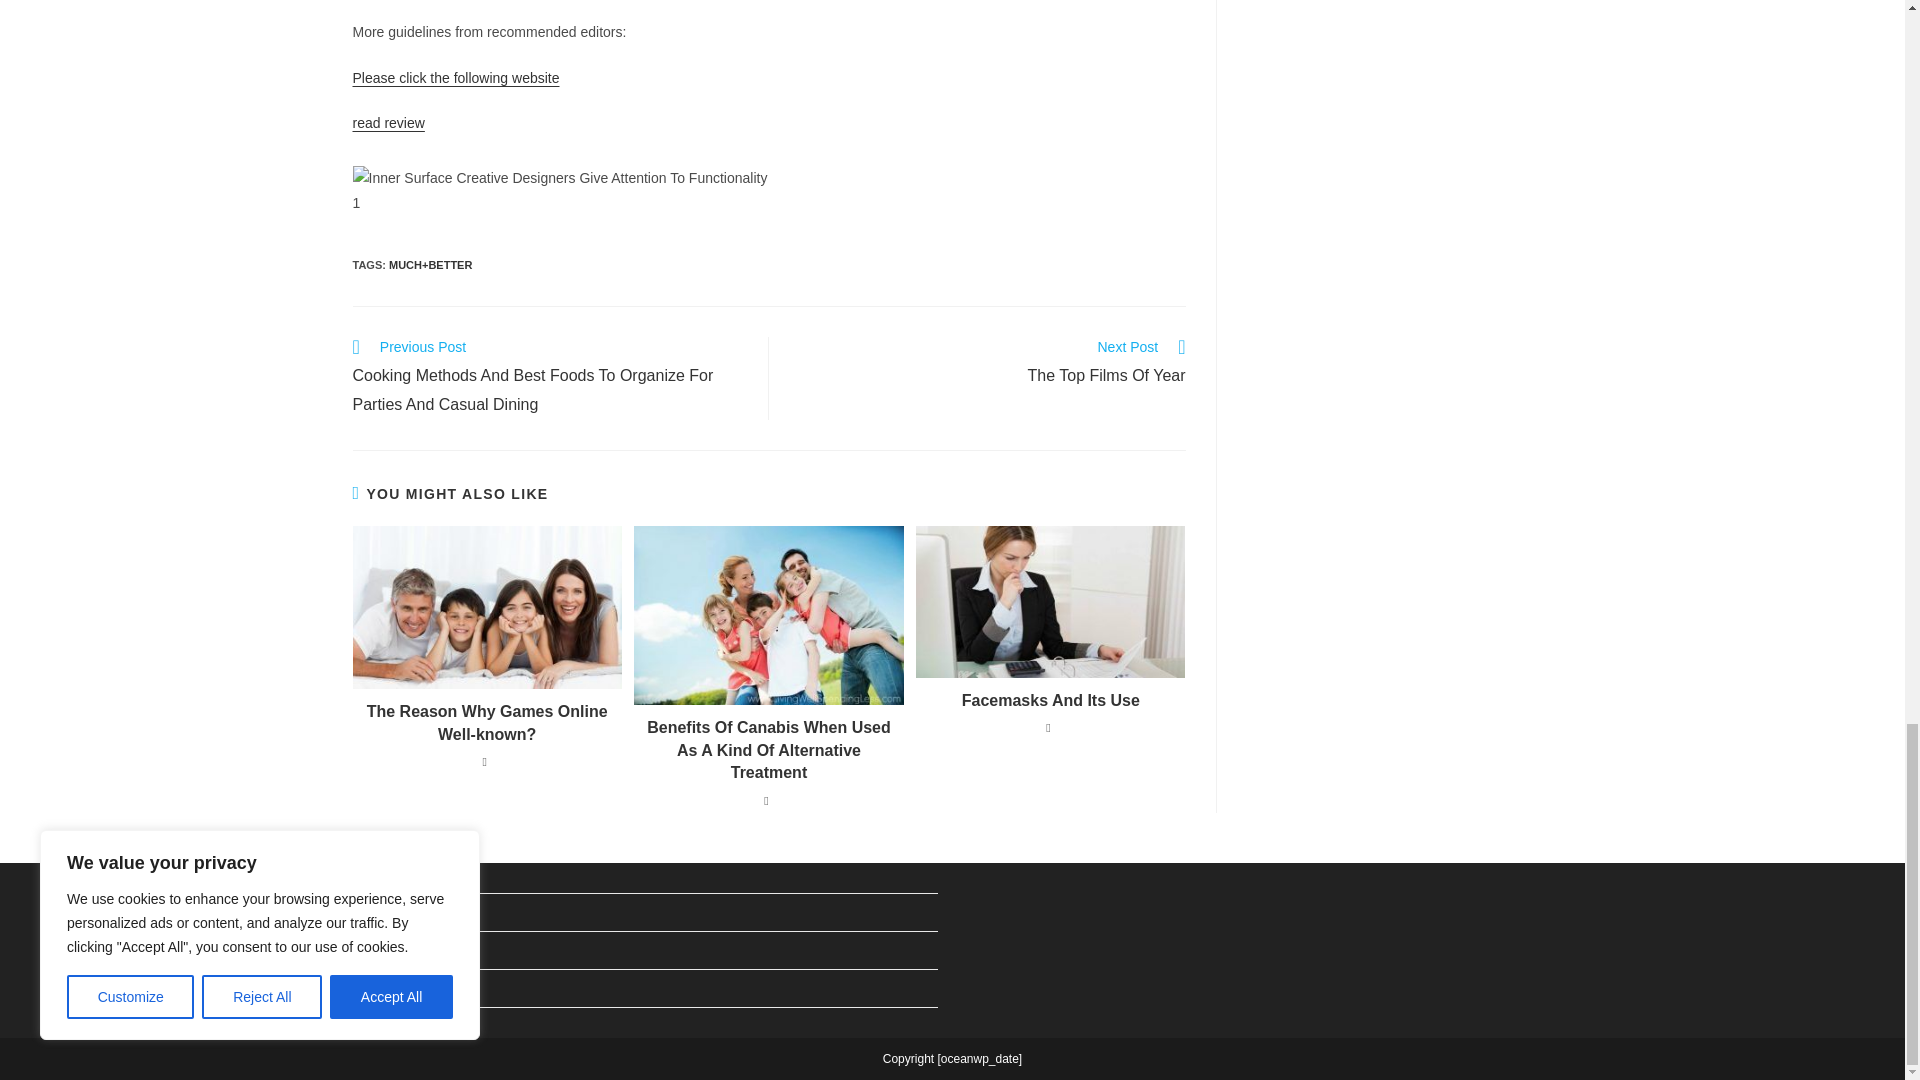  Describe the element at coordinates (988, 363) in the screenshot. I see `read review` at that location.